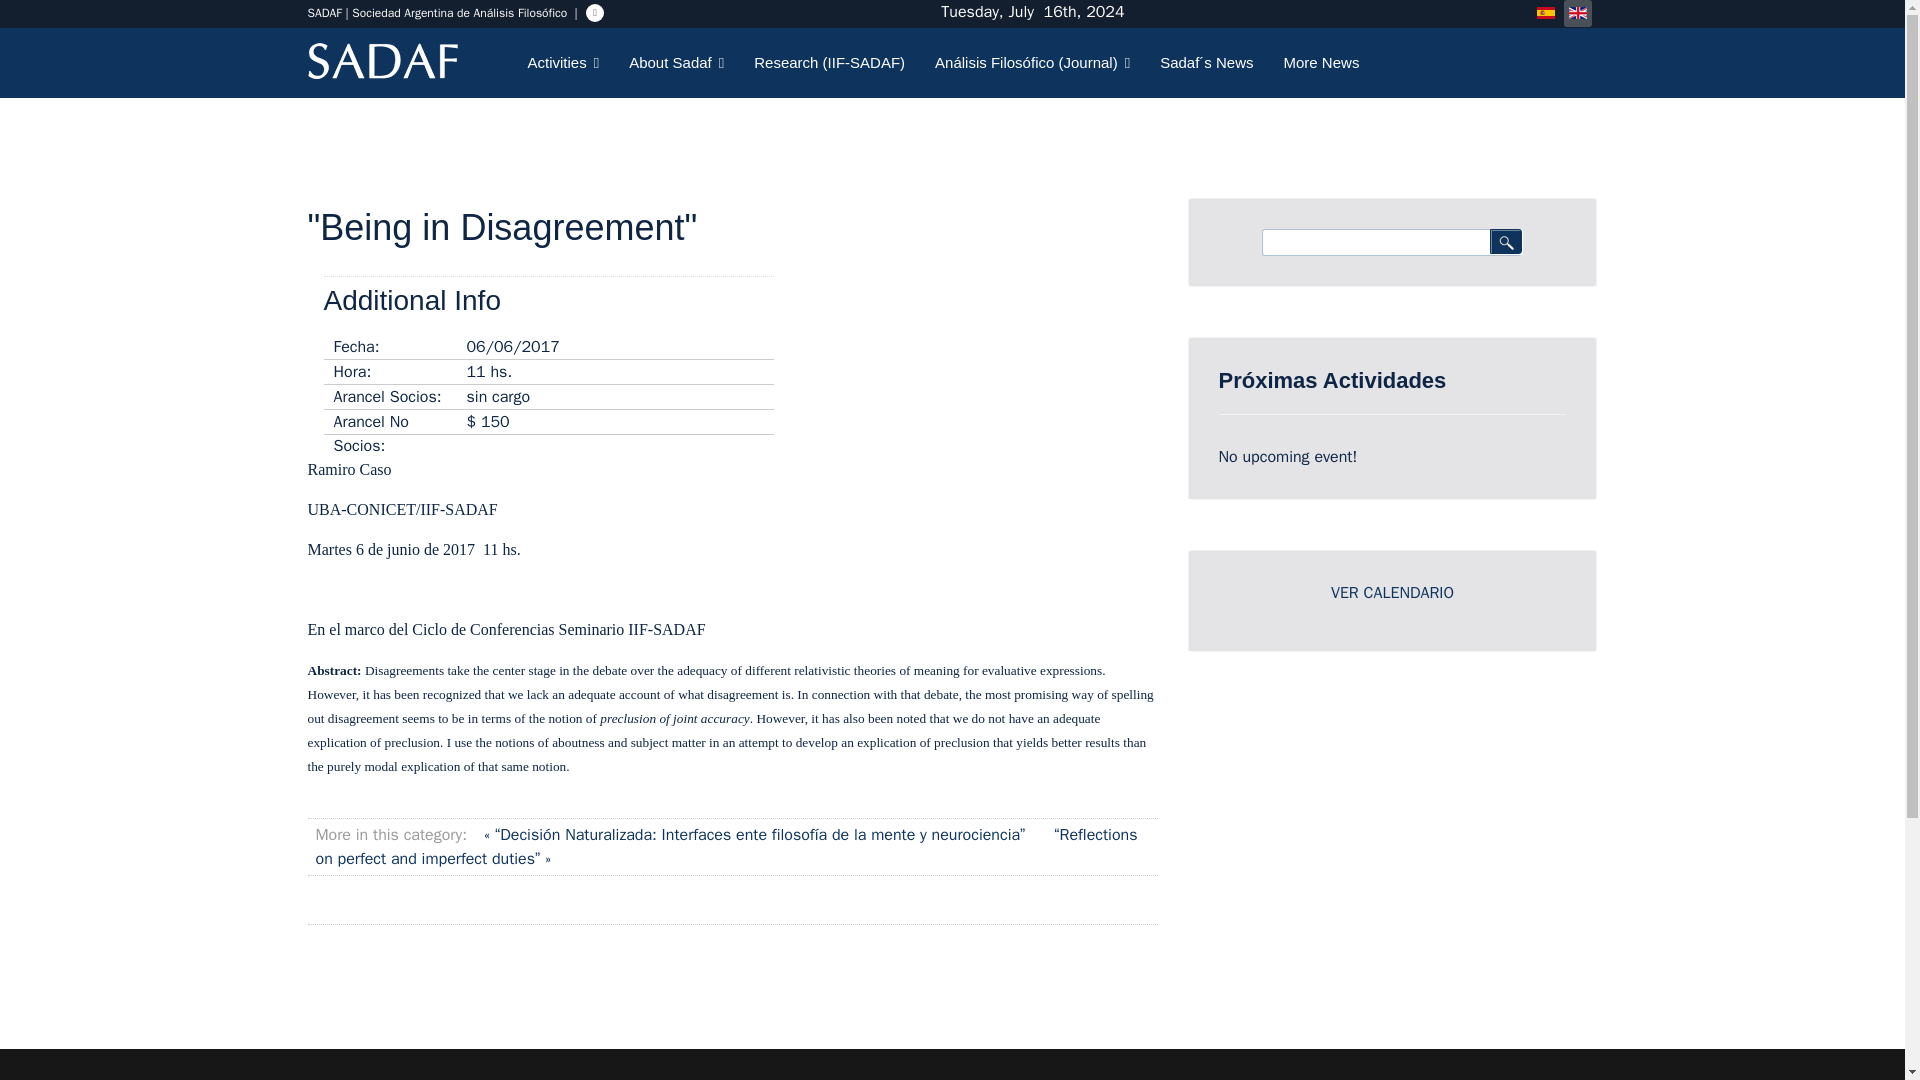  Describe the element at coordinates (1314, 63) in the screenshot. I see `More News` at that location.